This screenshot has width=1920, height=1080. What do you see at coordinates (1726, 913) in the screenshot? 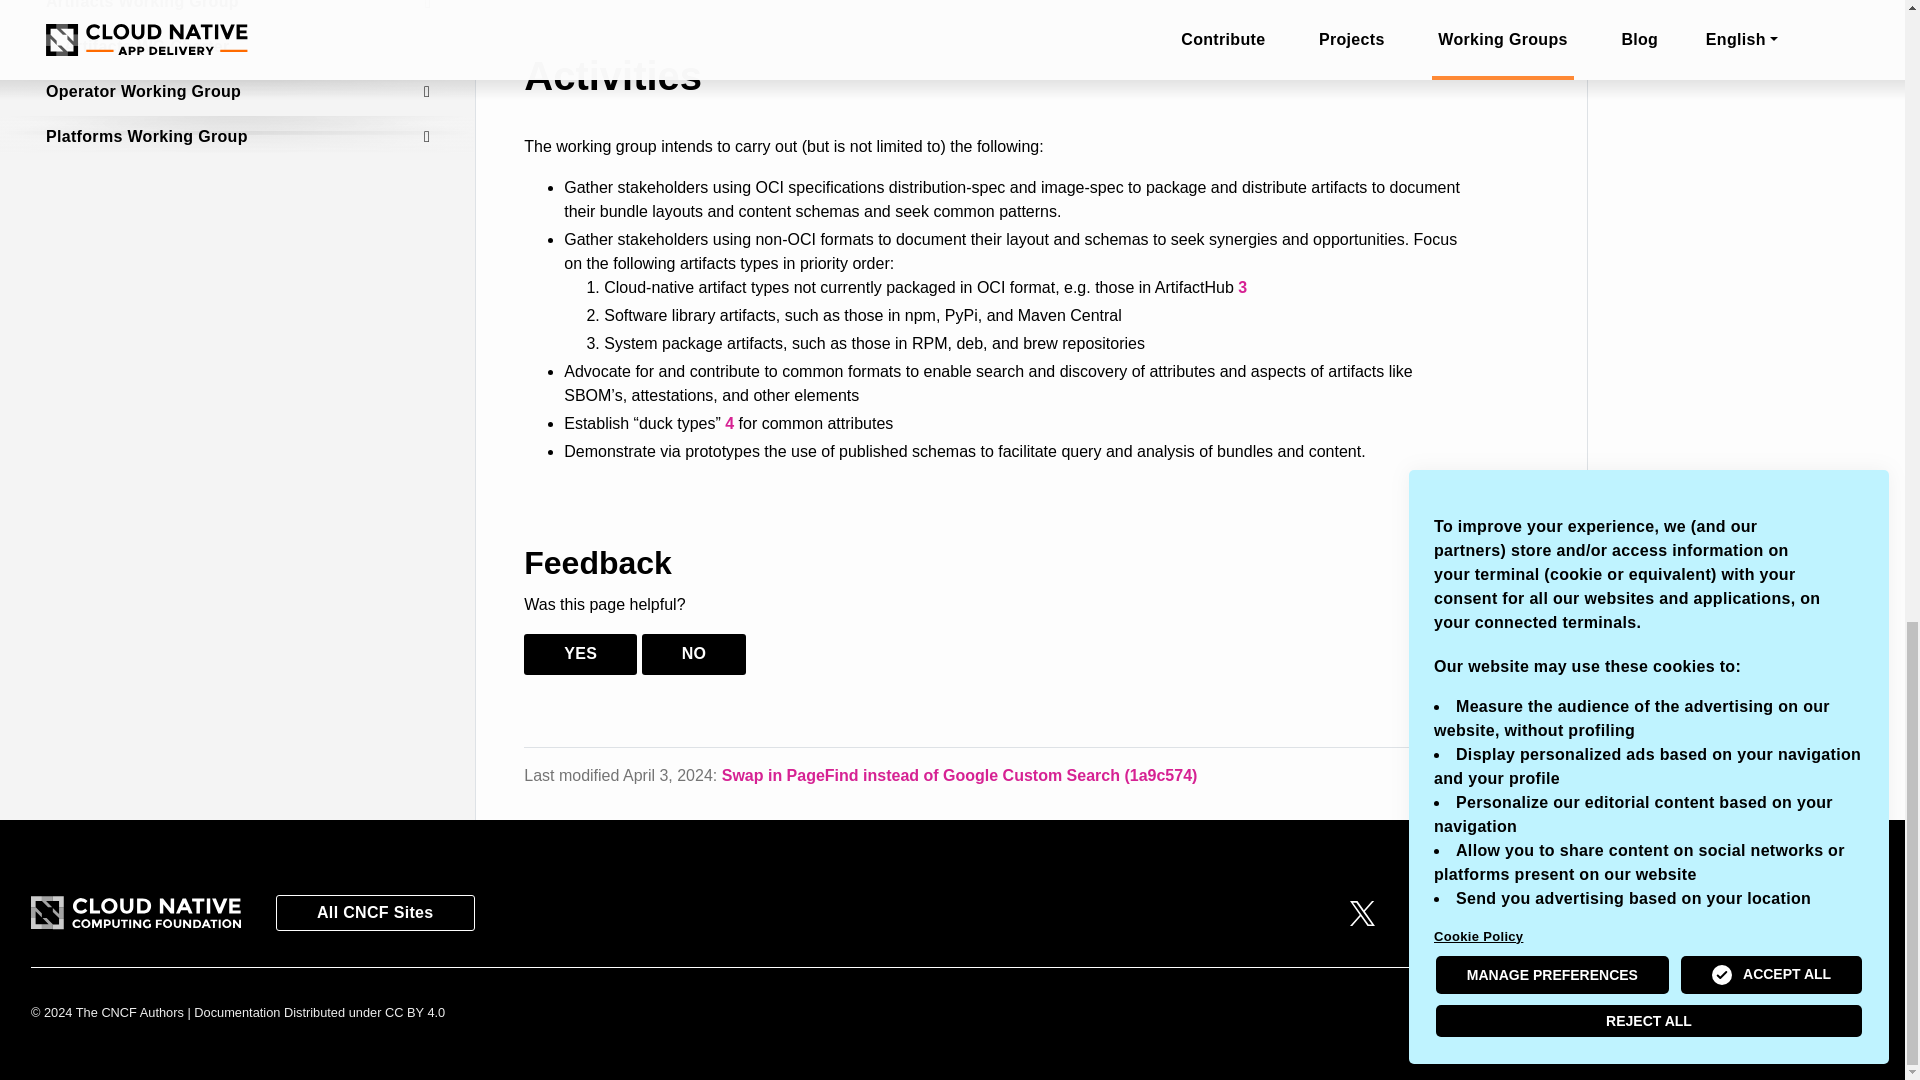
I see `Cloud Native Computing Foundation on Facebook` at bounding box center [1726, 913].